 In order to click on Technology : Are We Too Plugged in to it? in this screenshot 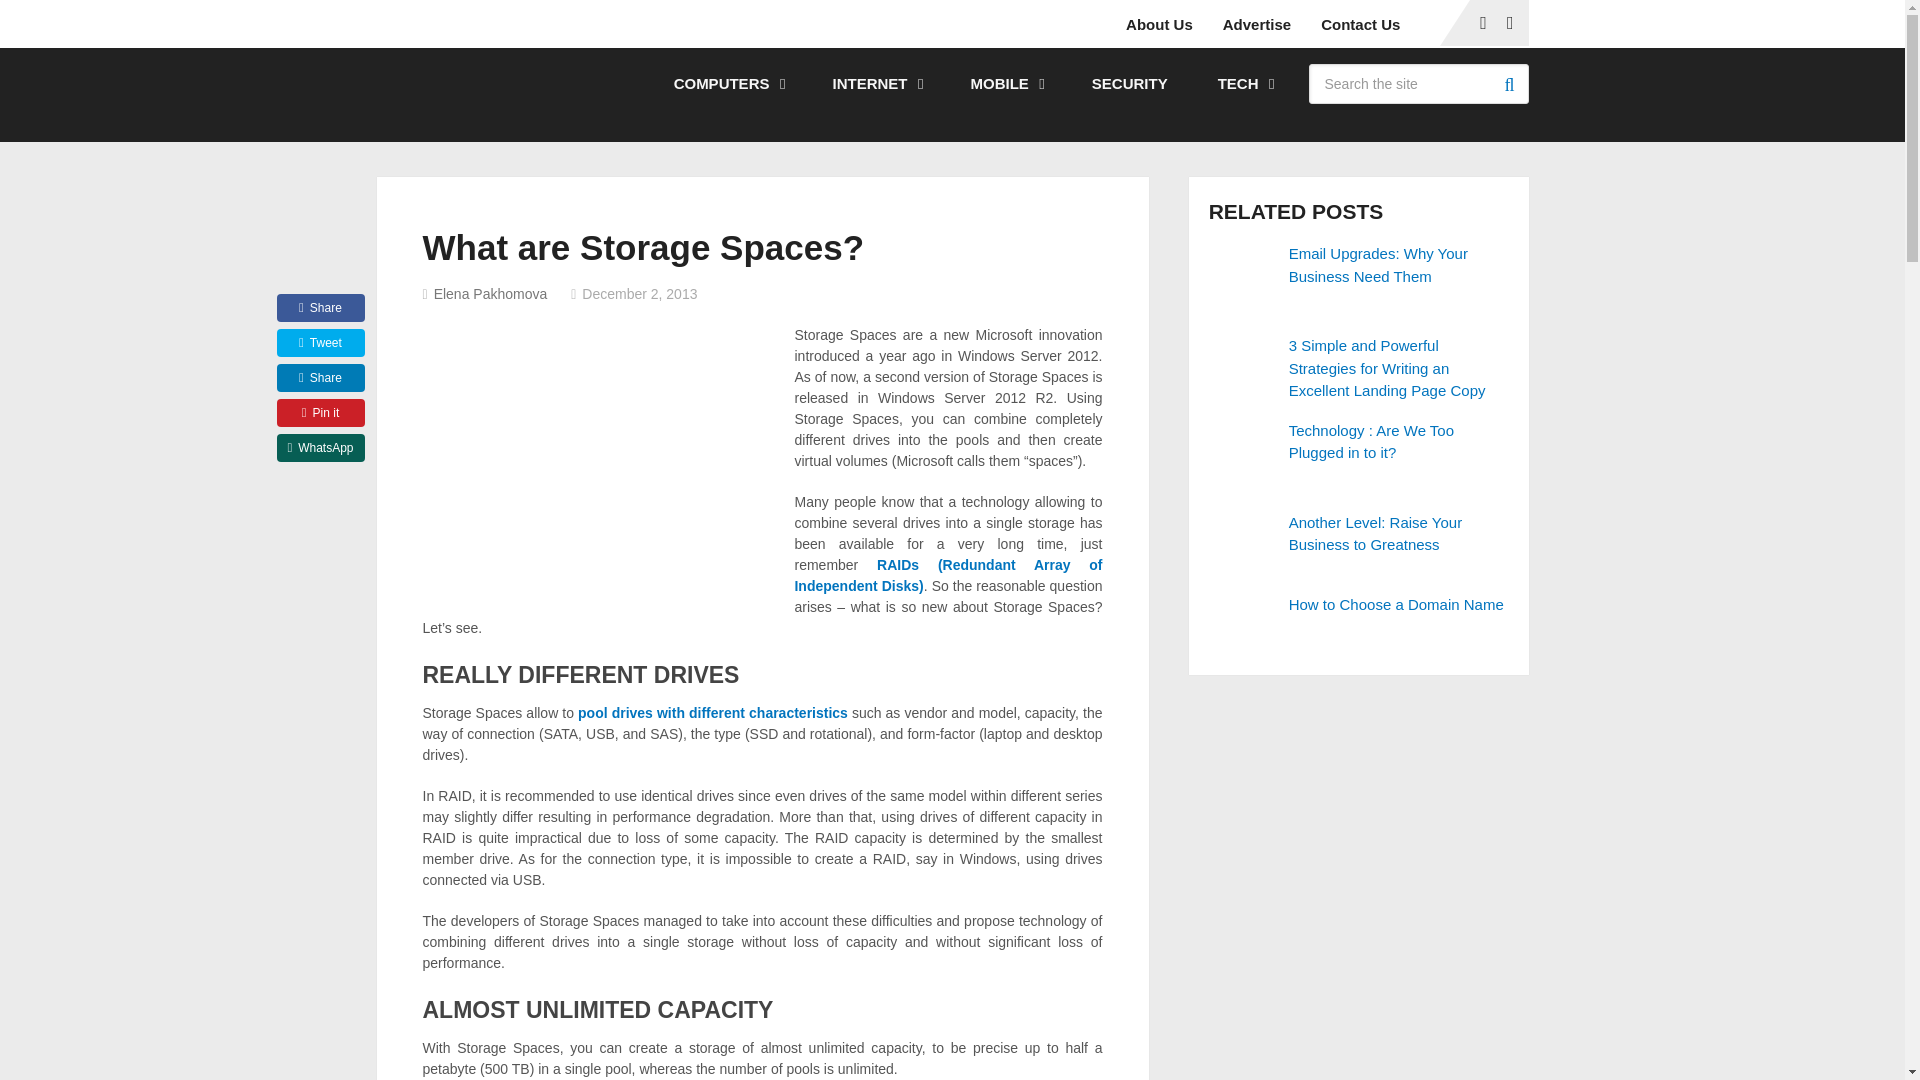, I will do `click(1244, 454)`.